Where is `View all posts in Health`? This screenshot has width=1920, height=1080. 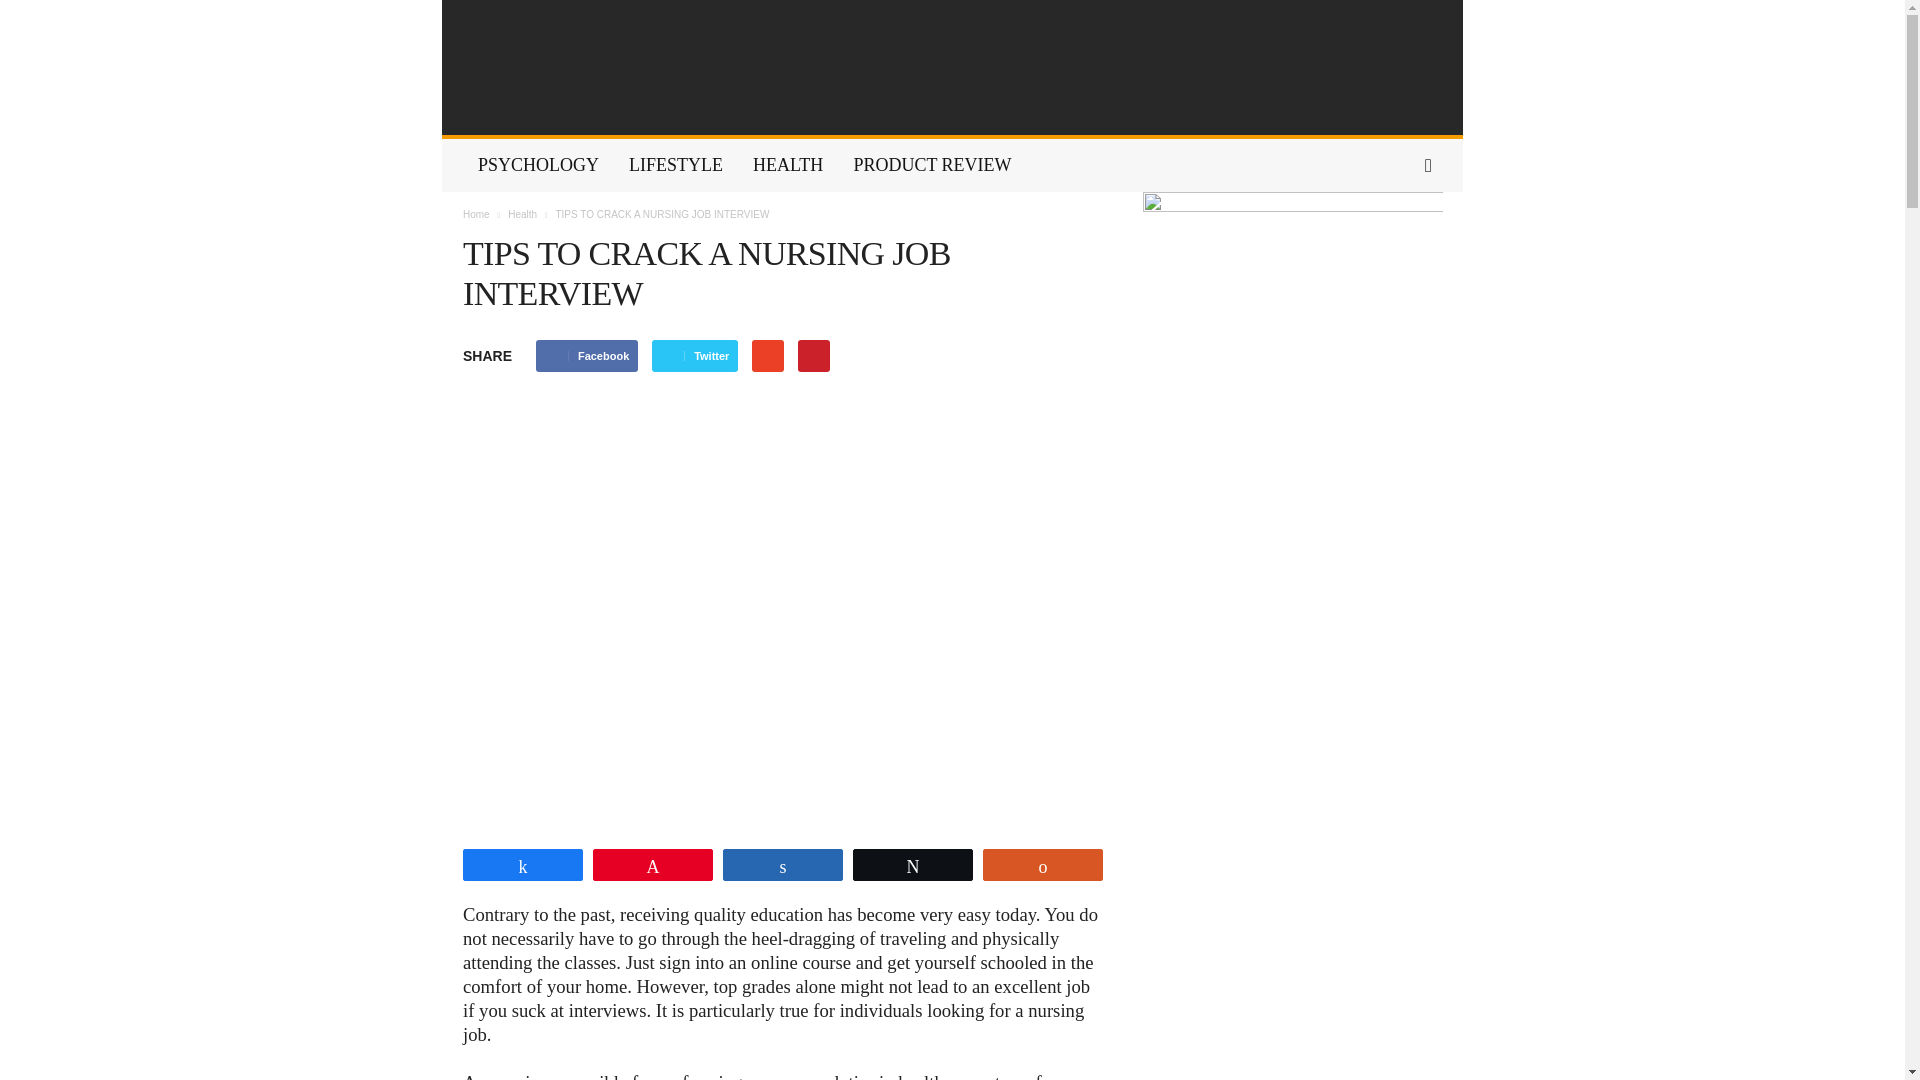 View all posts in Health is located at coordinates (524, 214).